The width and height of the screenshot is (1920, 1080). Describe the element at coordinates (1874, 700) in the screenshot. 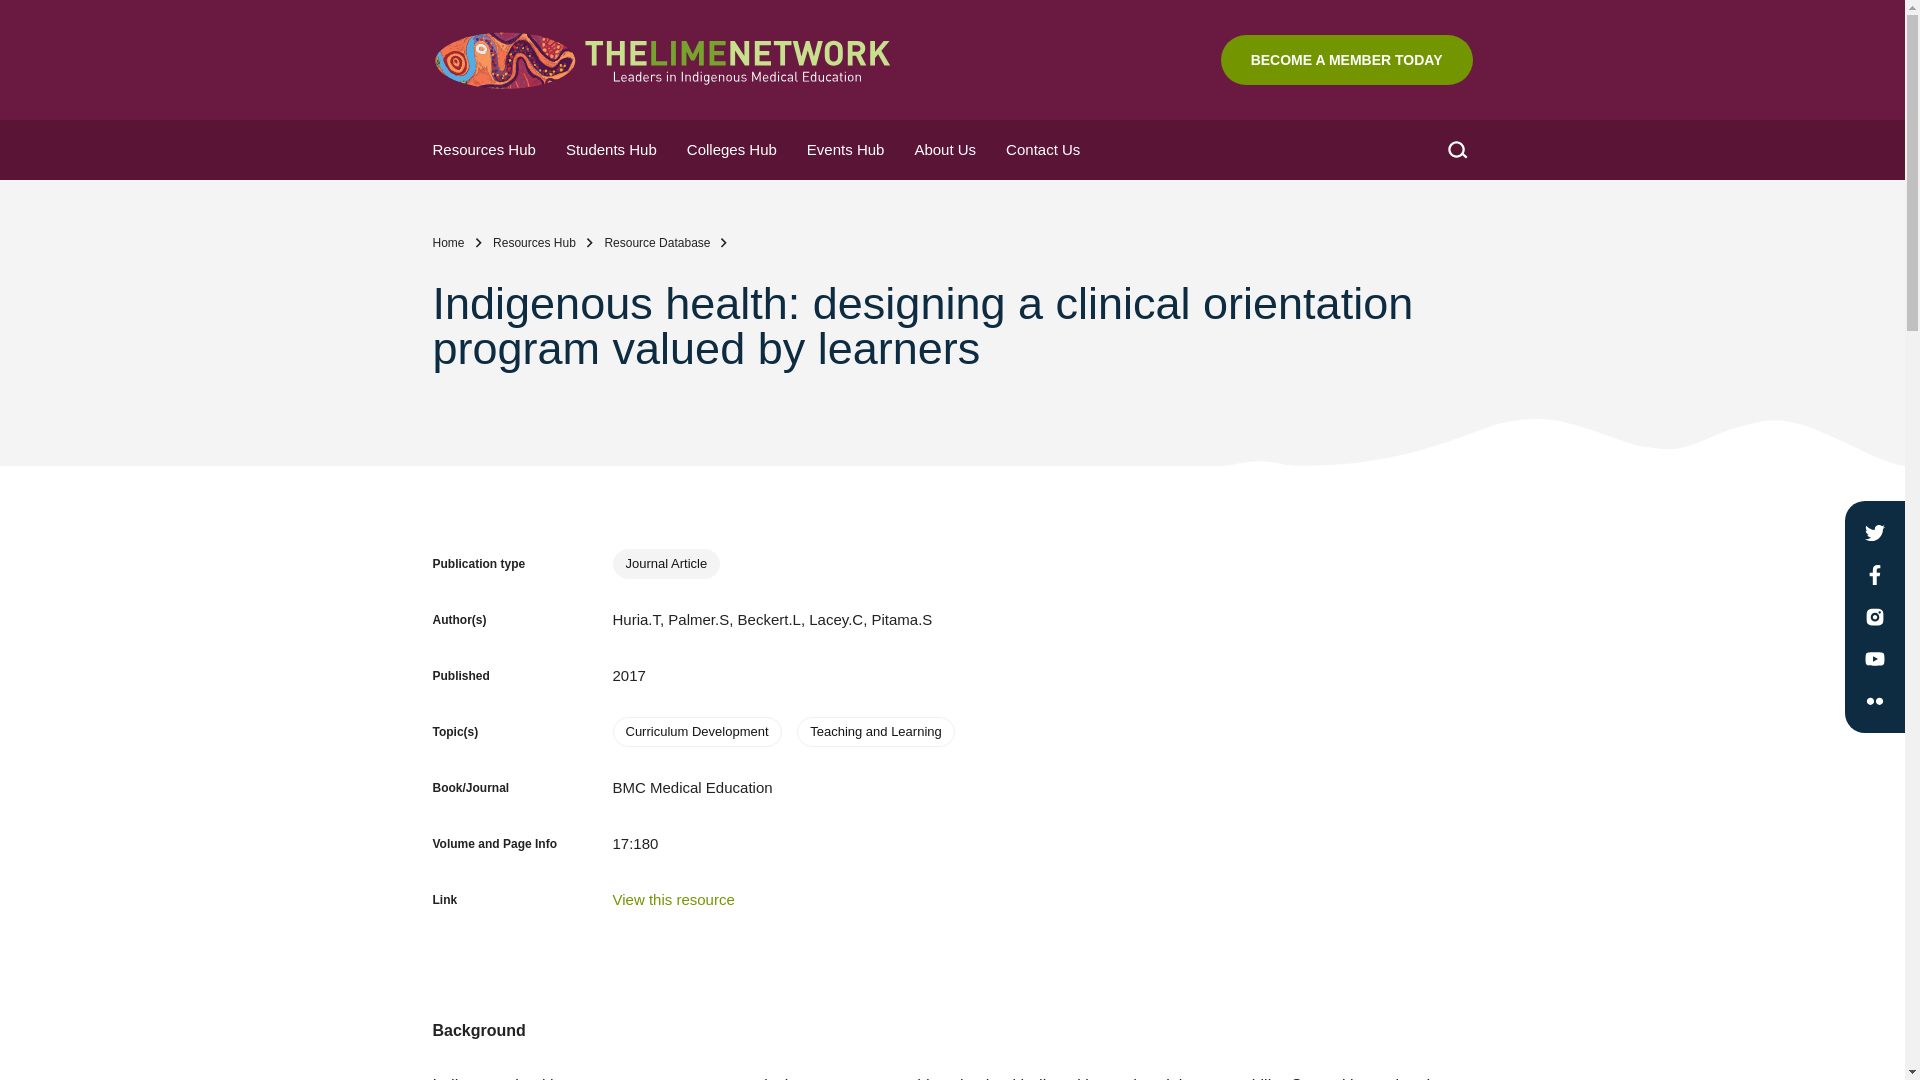

I see `Find us on Flickr` at that location.